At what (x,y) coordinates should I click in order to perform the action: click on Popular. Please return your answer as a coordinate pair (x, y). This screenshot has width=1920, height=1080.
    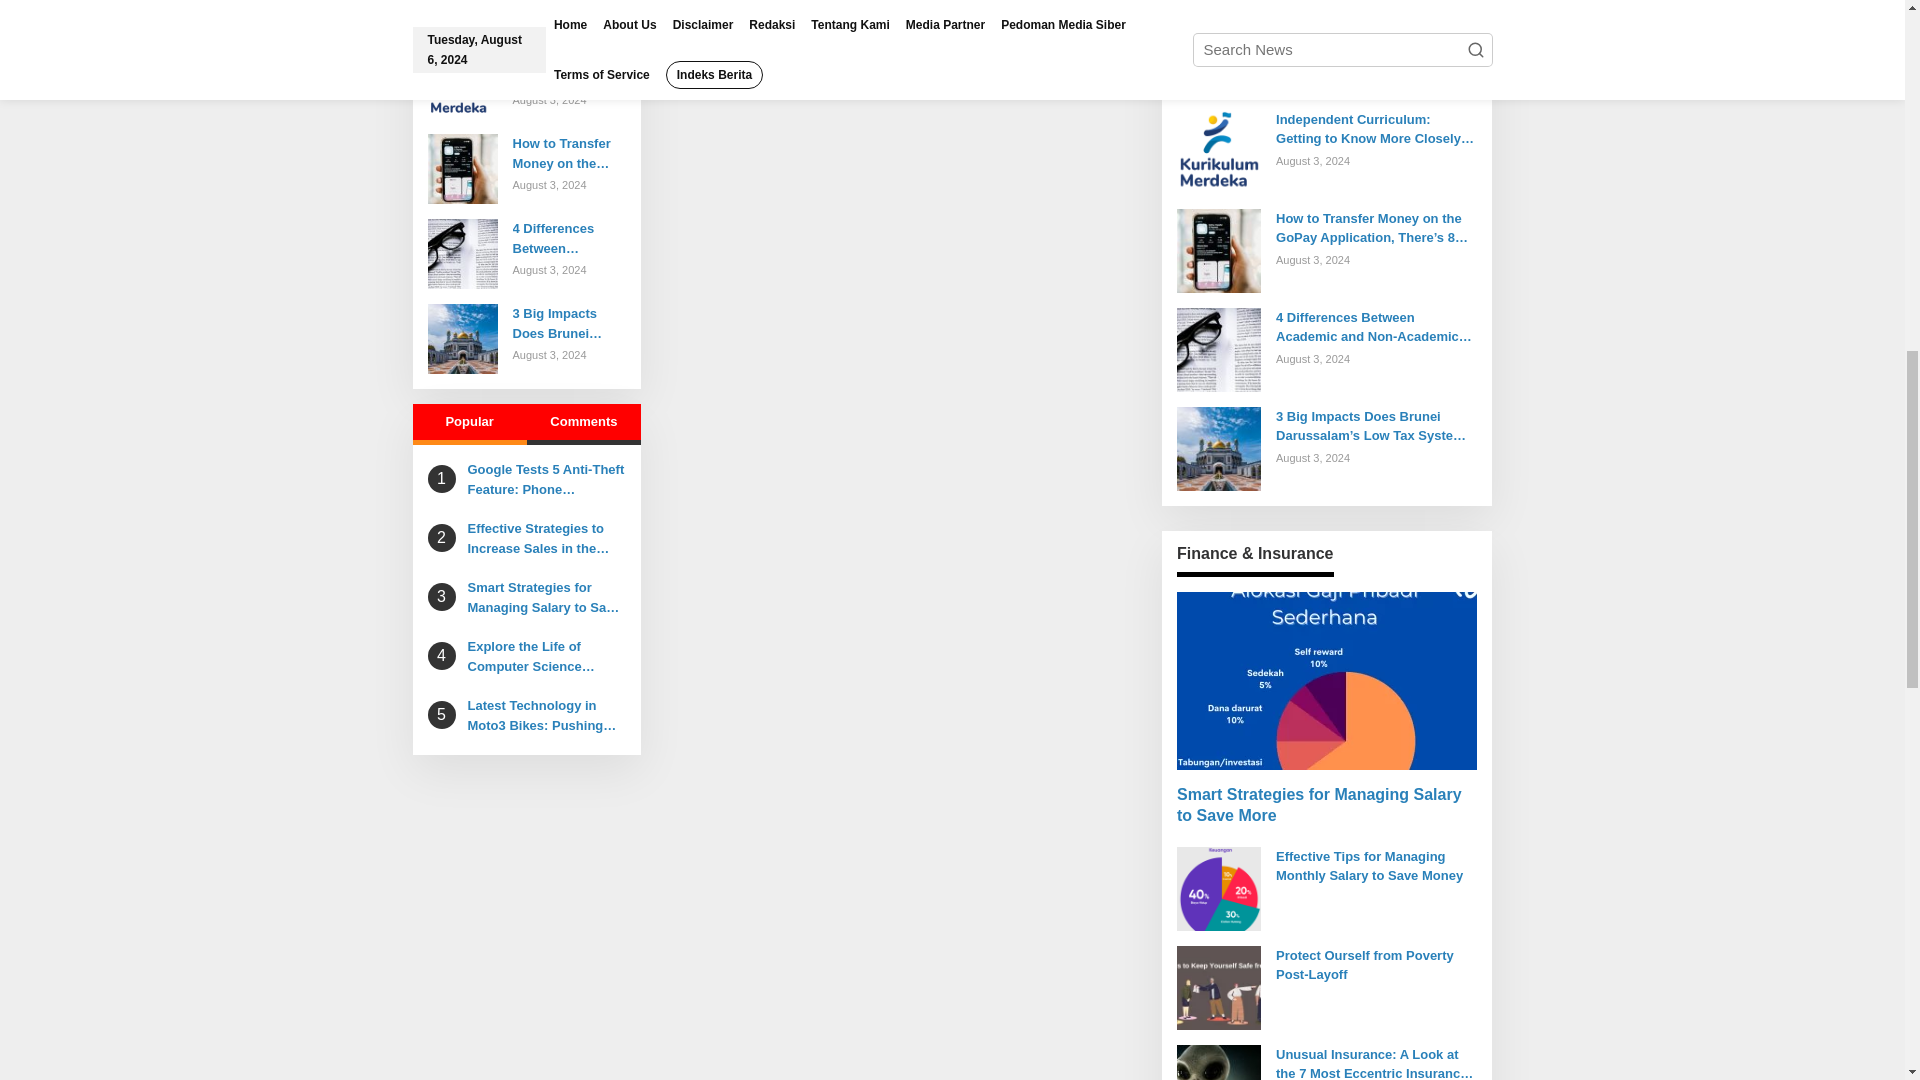
    Looking at the image, I should click on (469, 424).